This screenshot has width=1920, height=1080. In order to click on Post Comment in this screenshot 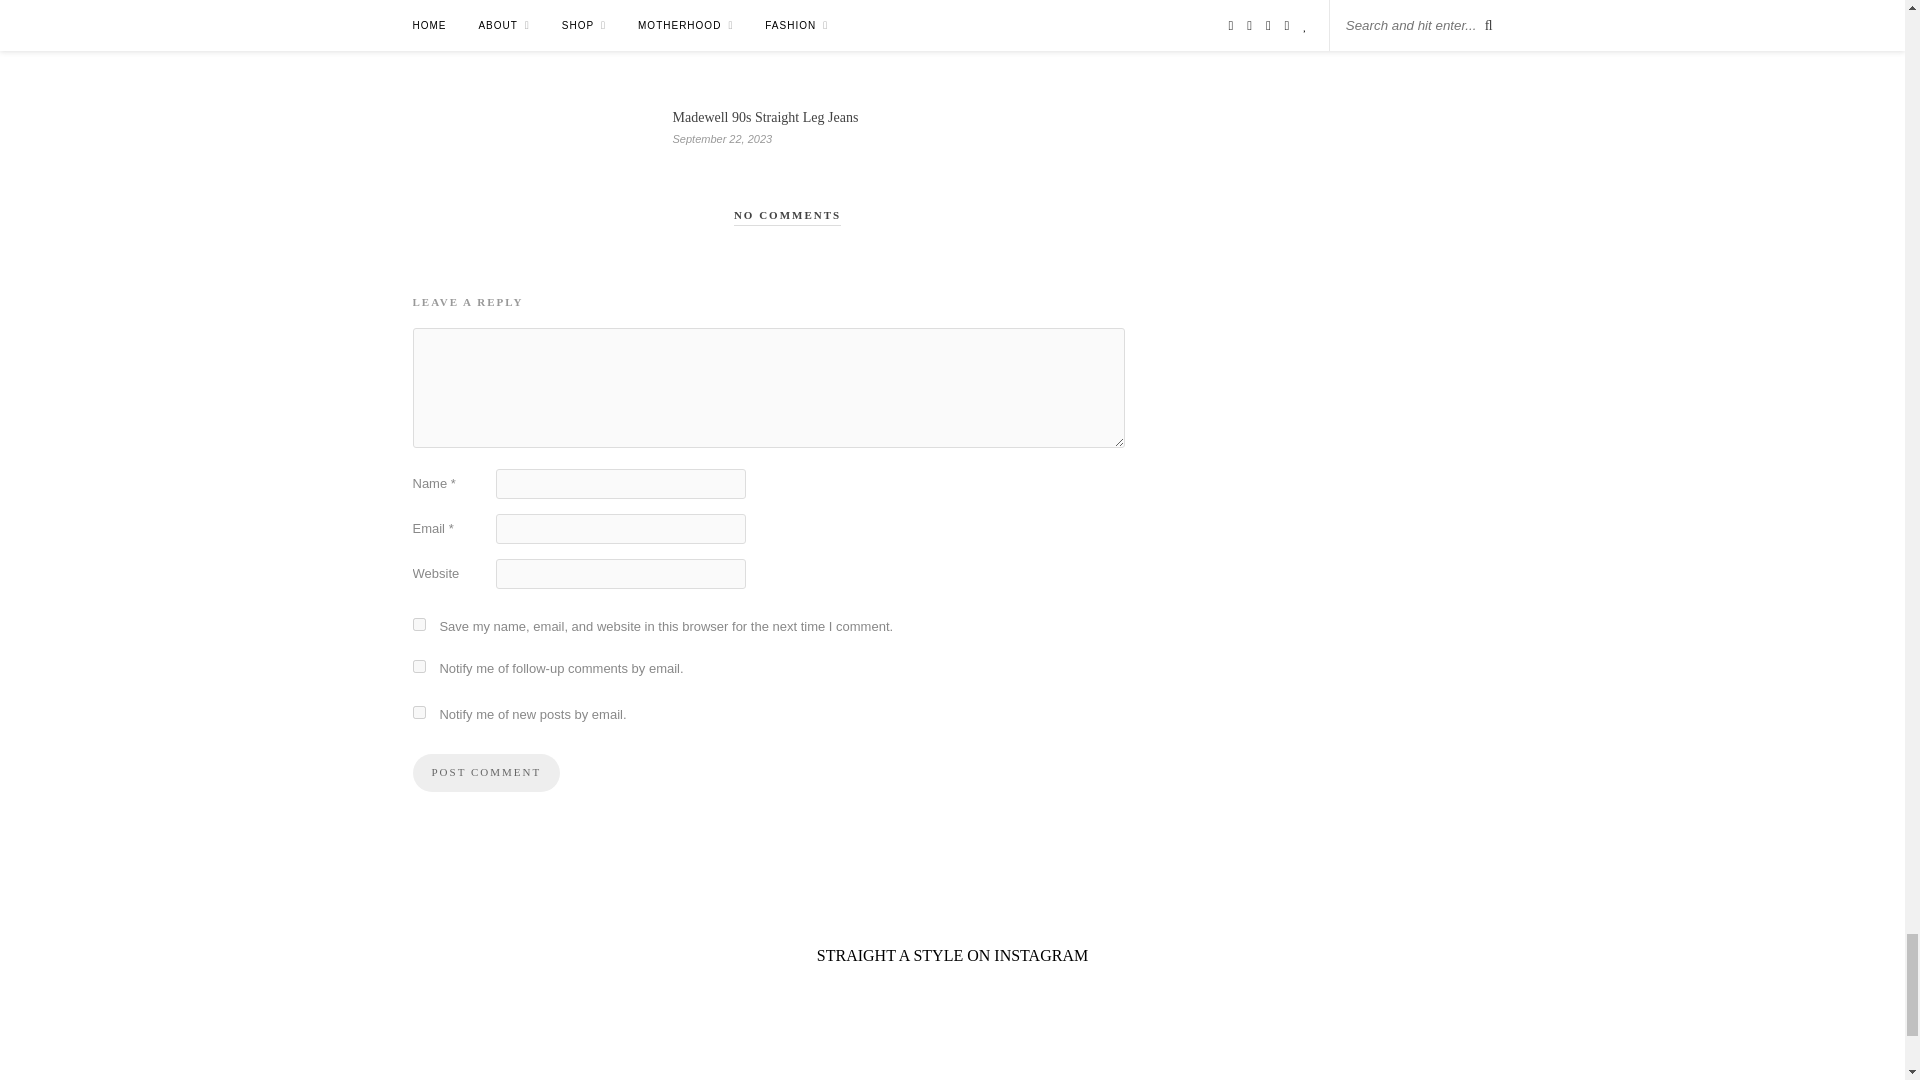, I will do `click(486, 772)`.